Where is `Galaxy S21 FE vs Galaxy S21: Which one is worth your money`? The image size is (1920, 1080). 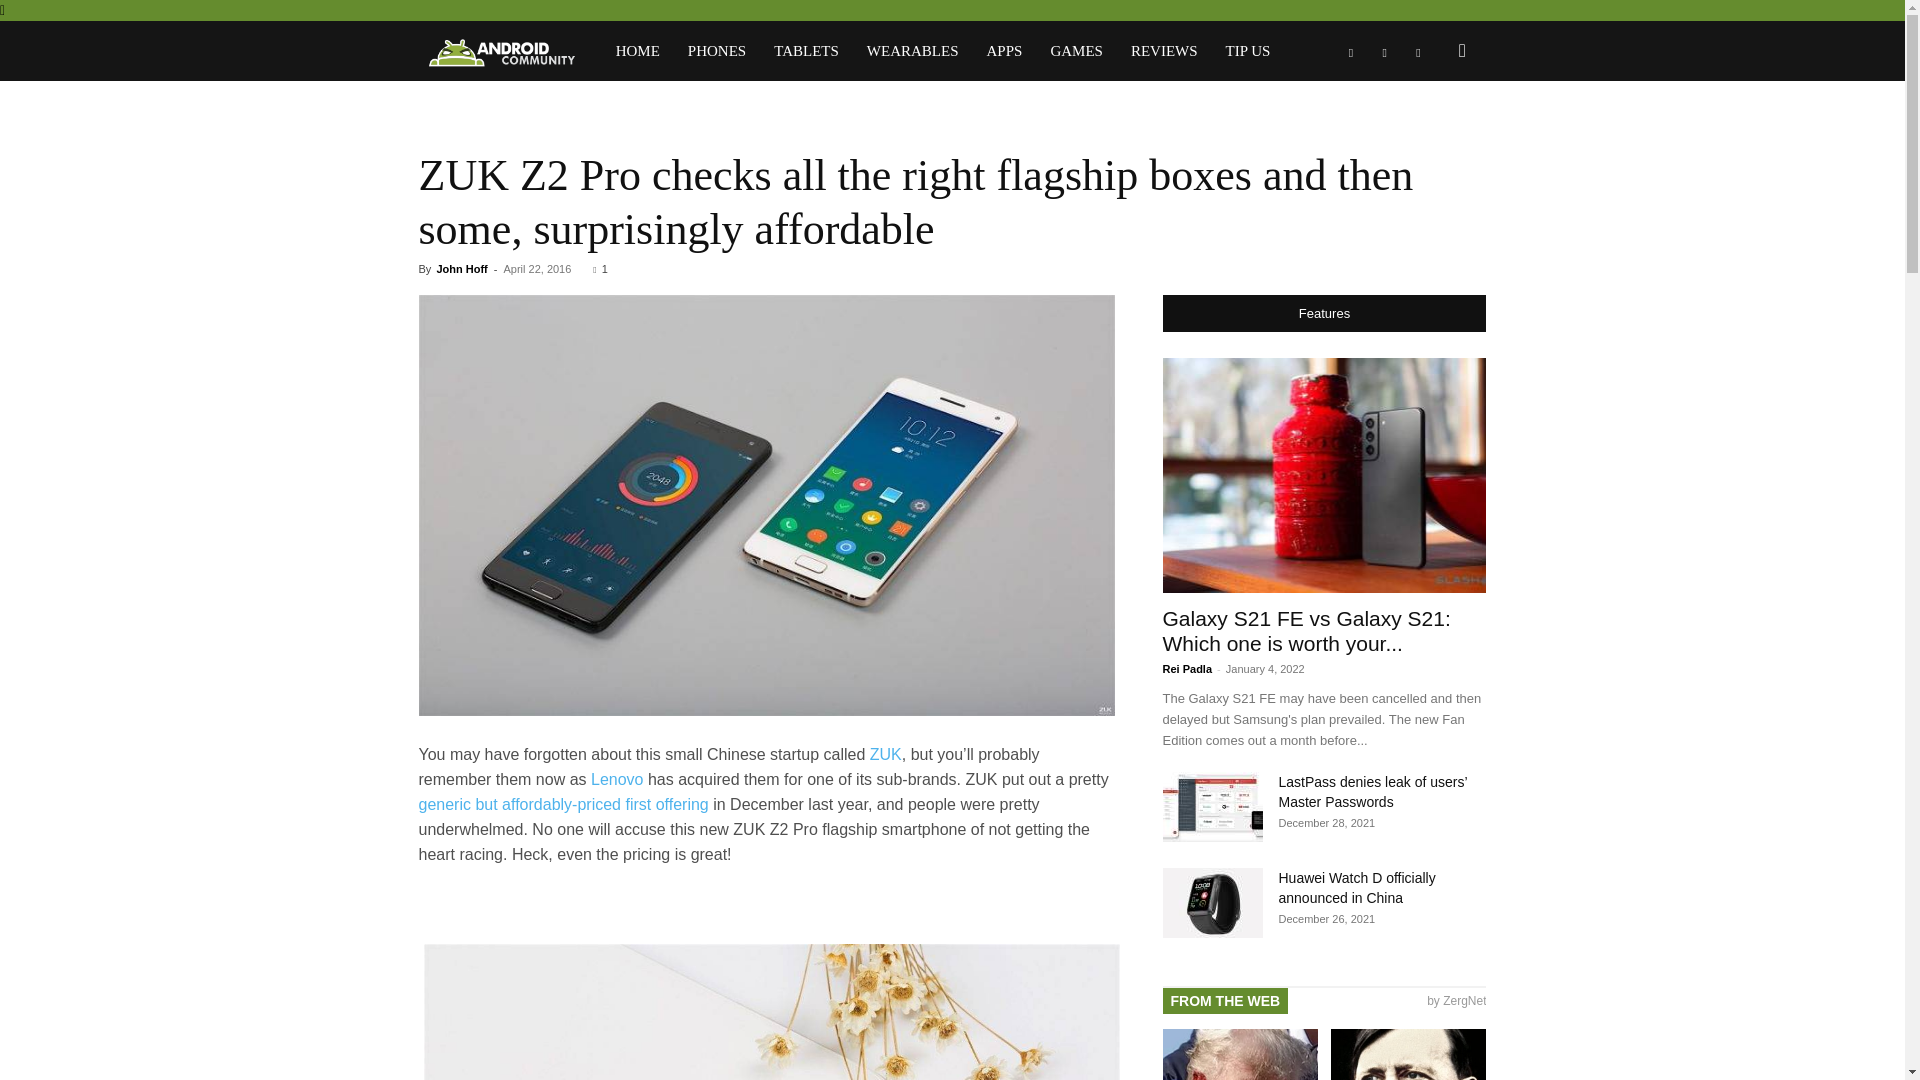
Galaxy S21 FE vs Galaxy S21: Which one is worth your money is located at coordinates (1324, 474).